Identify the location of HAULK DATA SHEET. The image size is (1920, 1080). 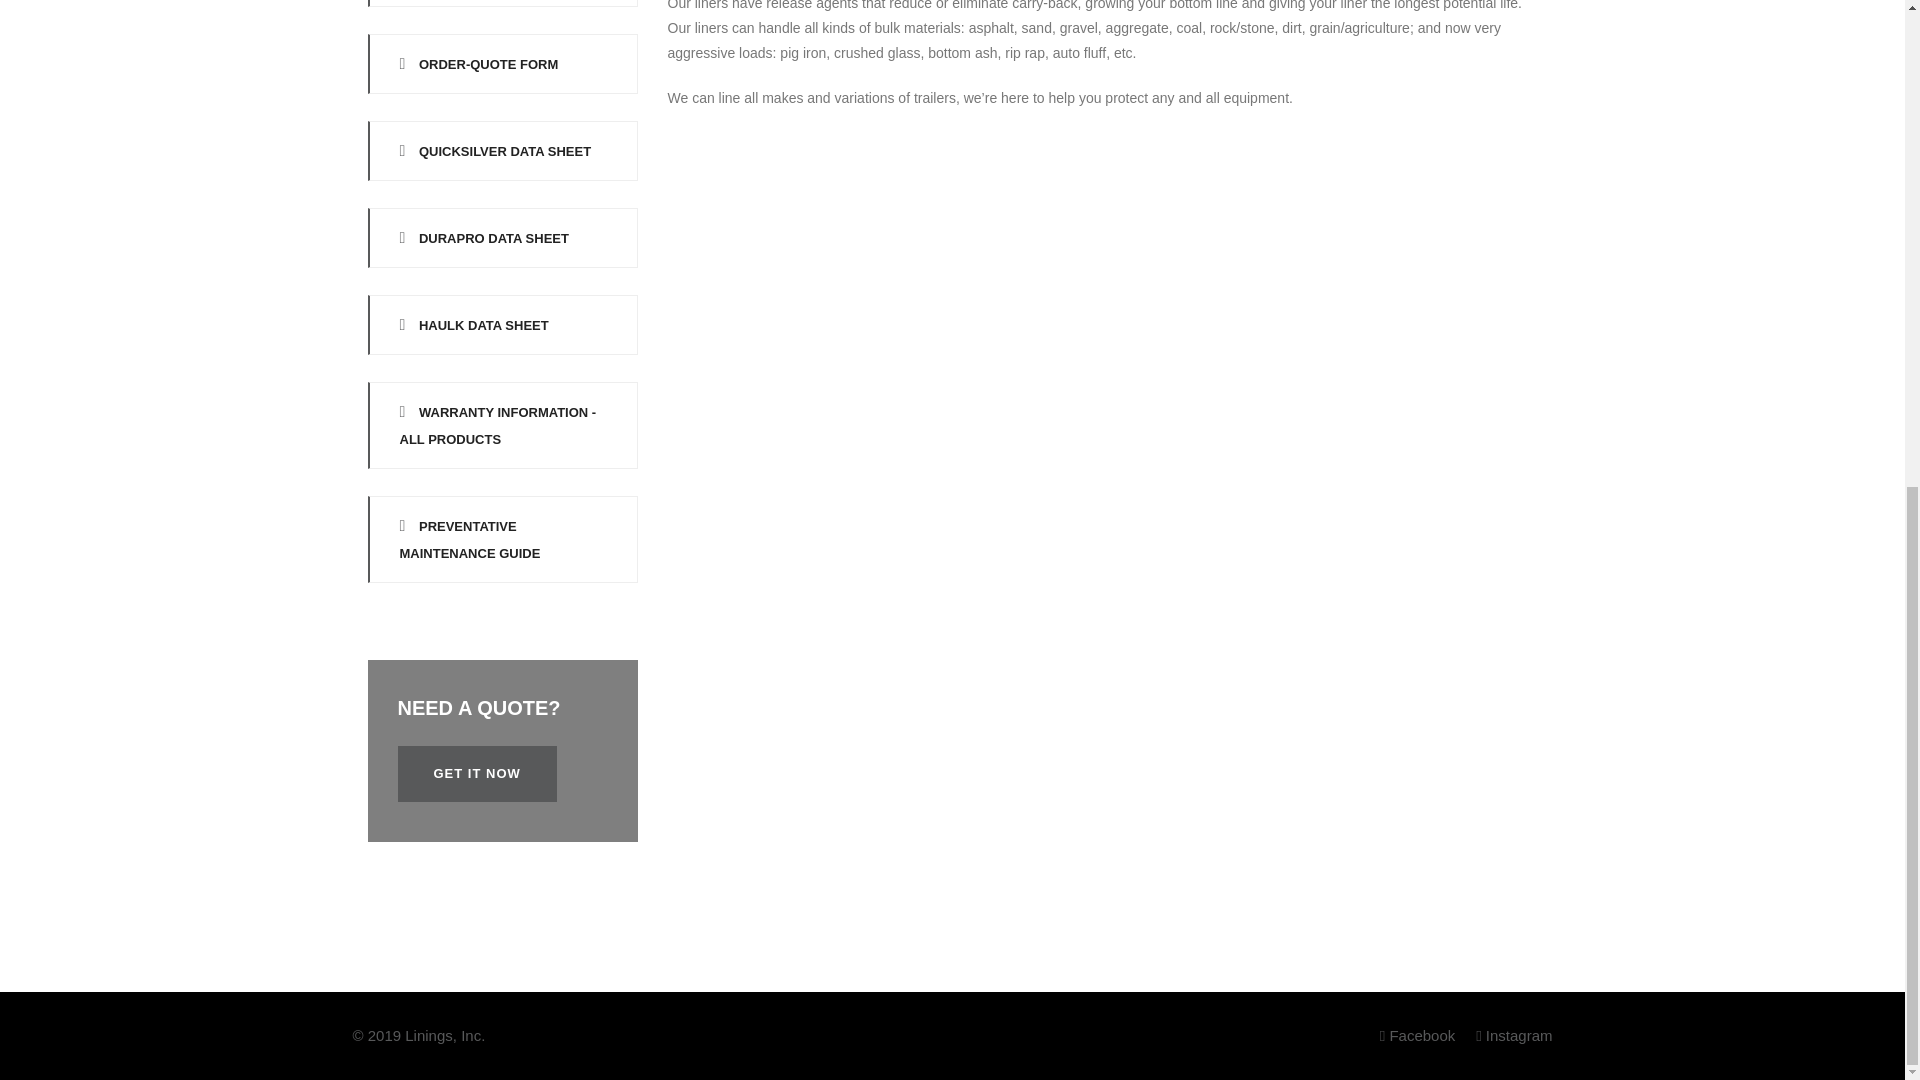
(502, 324).